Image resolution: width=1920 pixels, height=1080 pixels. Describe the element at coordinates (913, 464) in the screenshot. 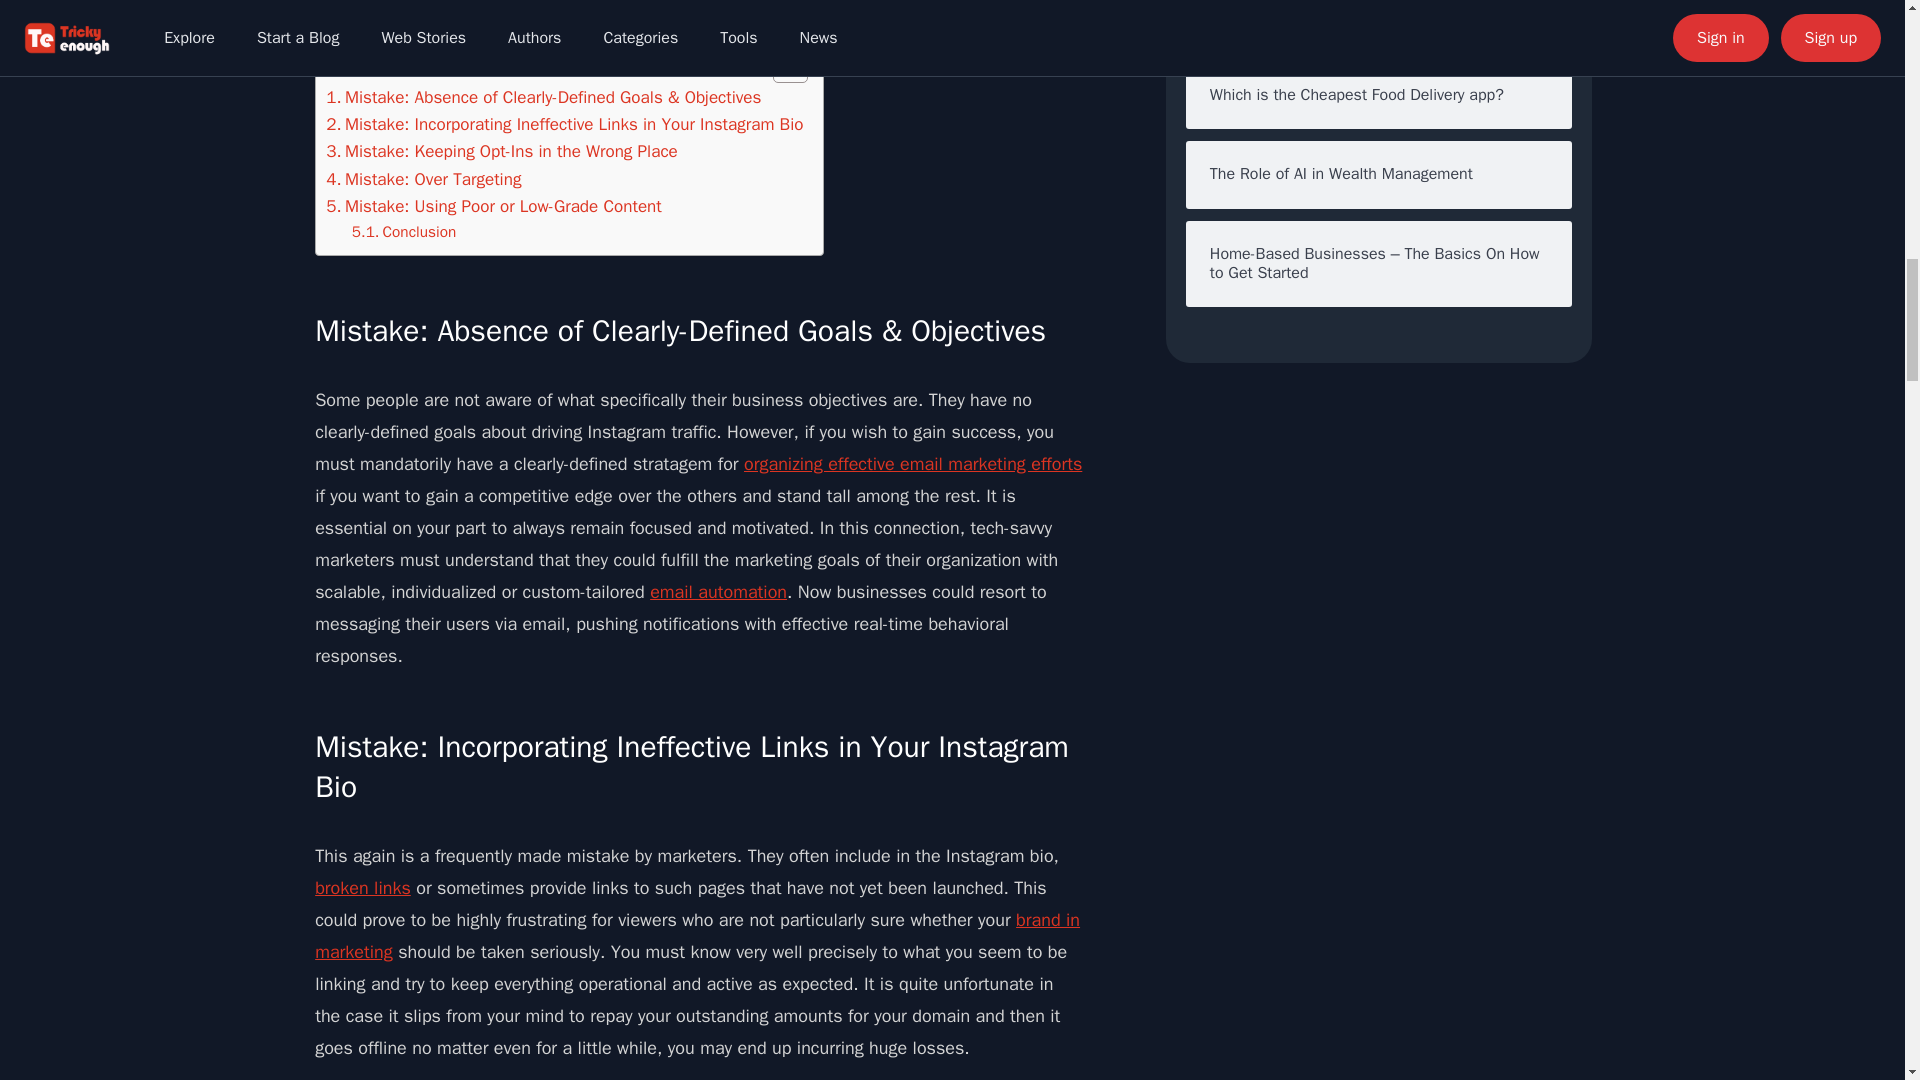

I see `organizing effective email marketing efforts` at that location.